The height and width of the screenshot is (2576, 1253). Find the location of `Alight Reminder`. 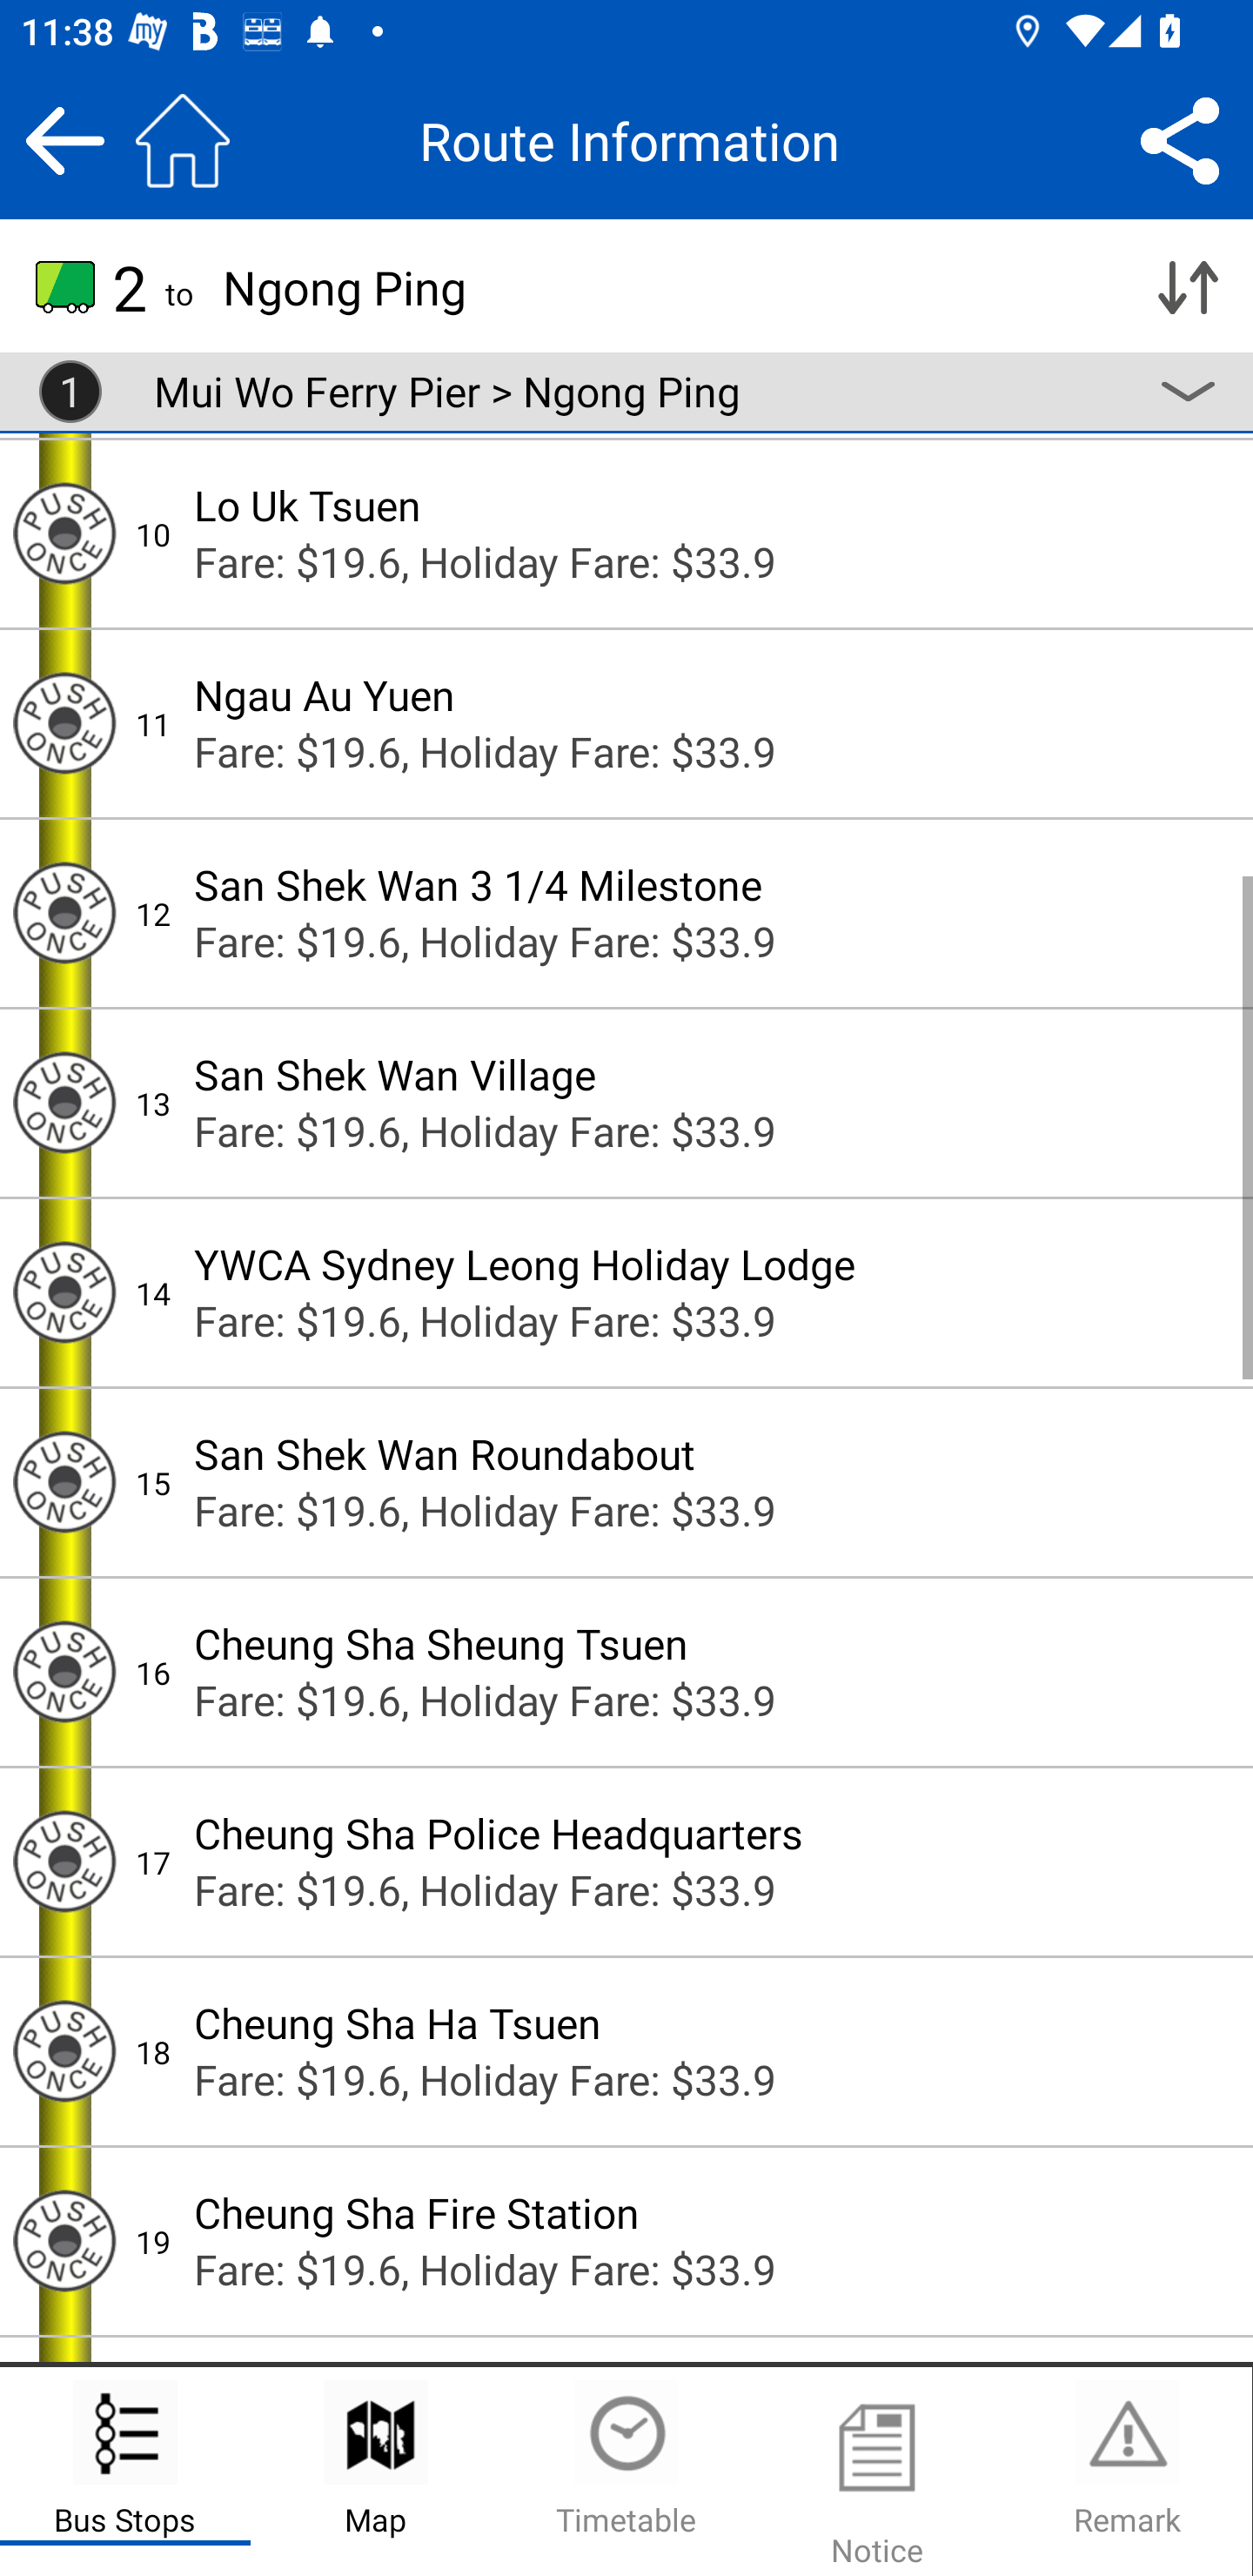

Alight Reminder is located at coordinates (64, 1672).